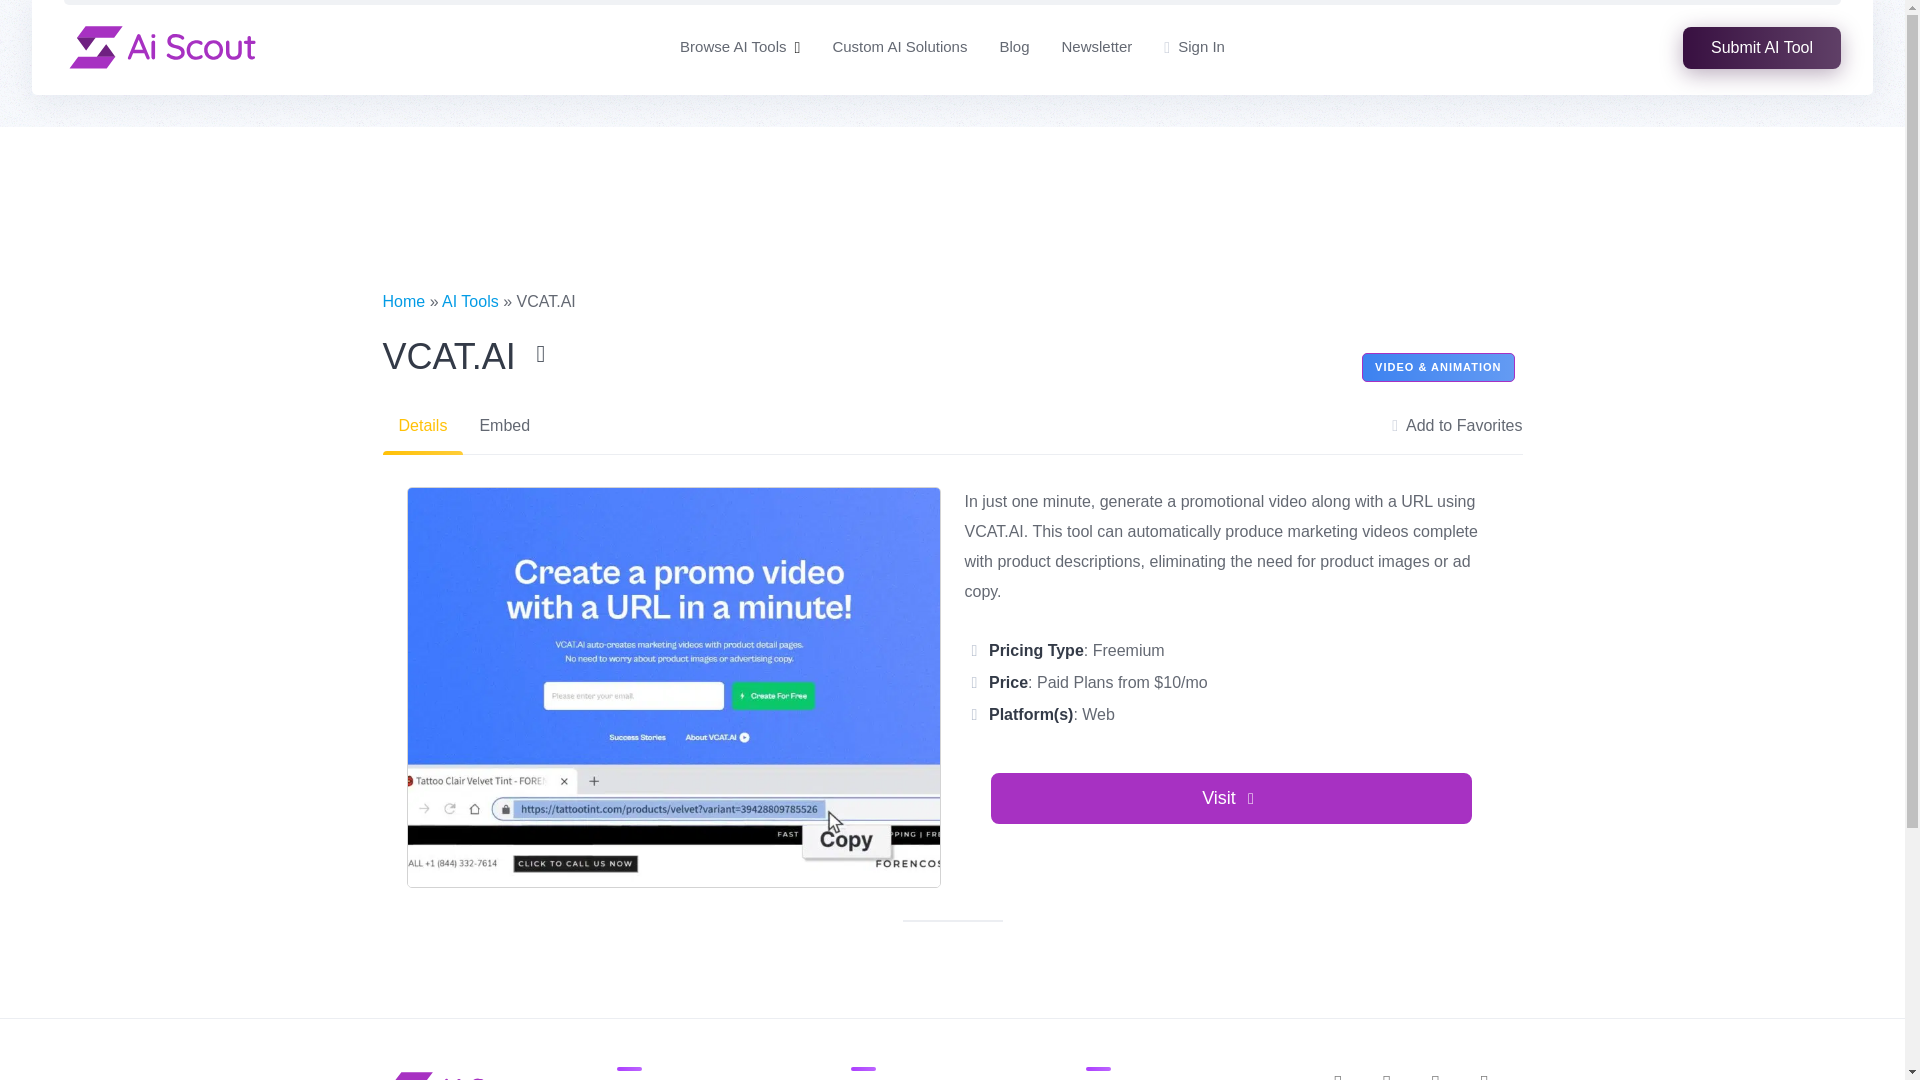 Image resolution: width=1920 pixels, height=1080 pixels. Describe the element at coordinates (403, 300) in the screenshot. I see `Home` at that location.